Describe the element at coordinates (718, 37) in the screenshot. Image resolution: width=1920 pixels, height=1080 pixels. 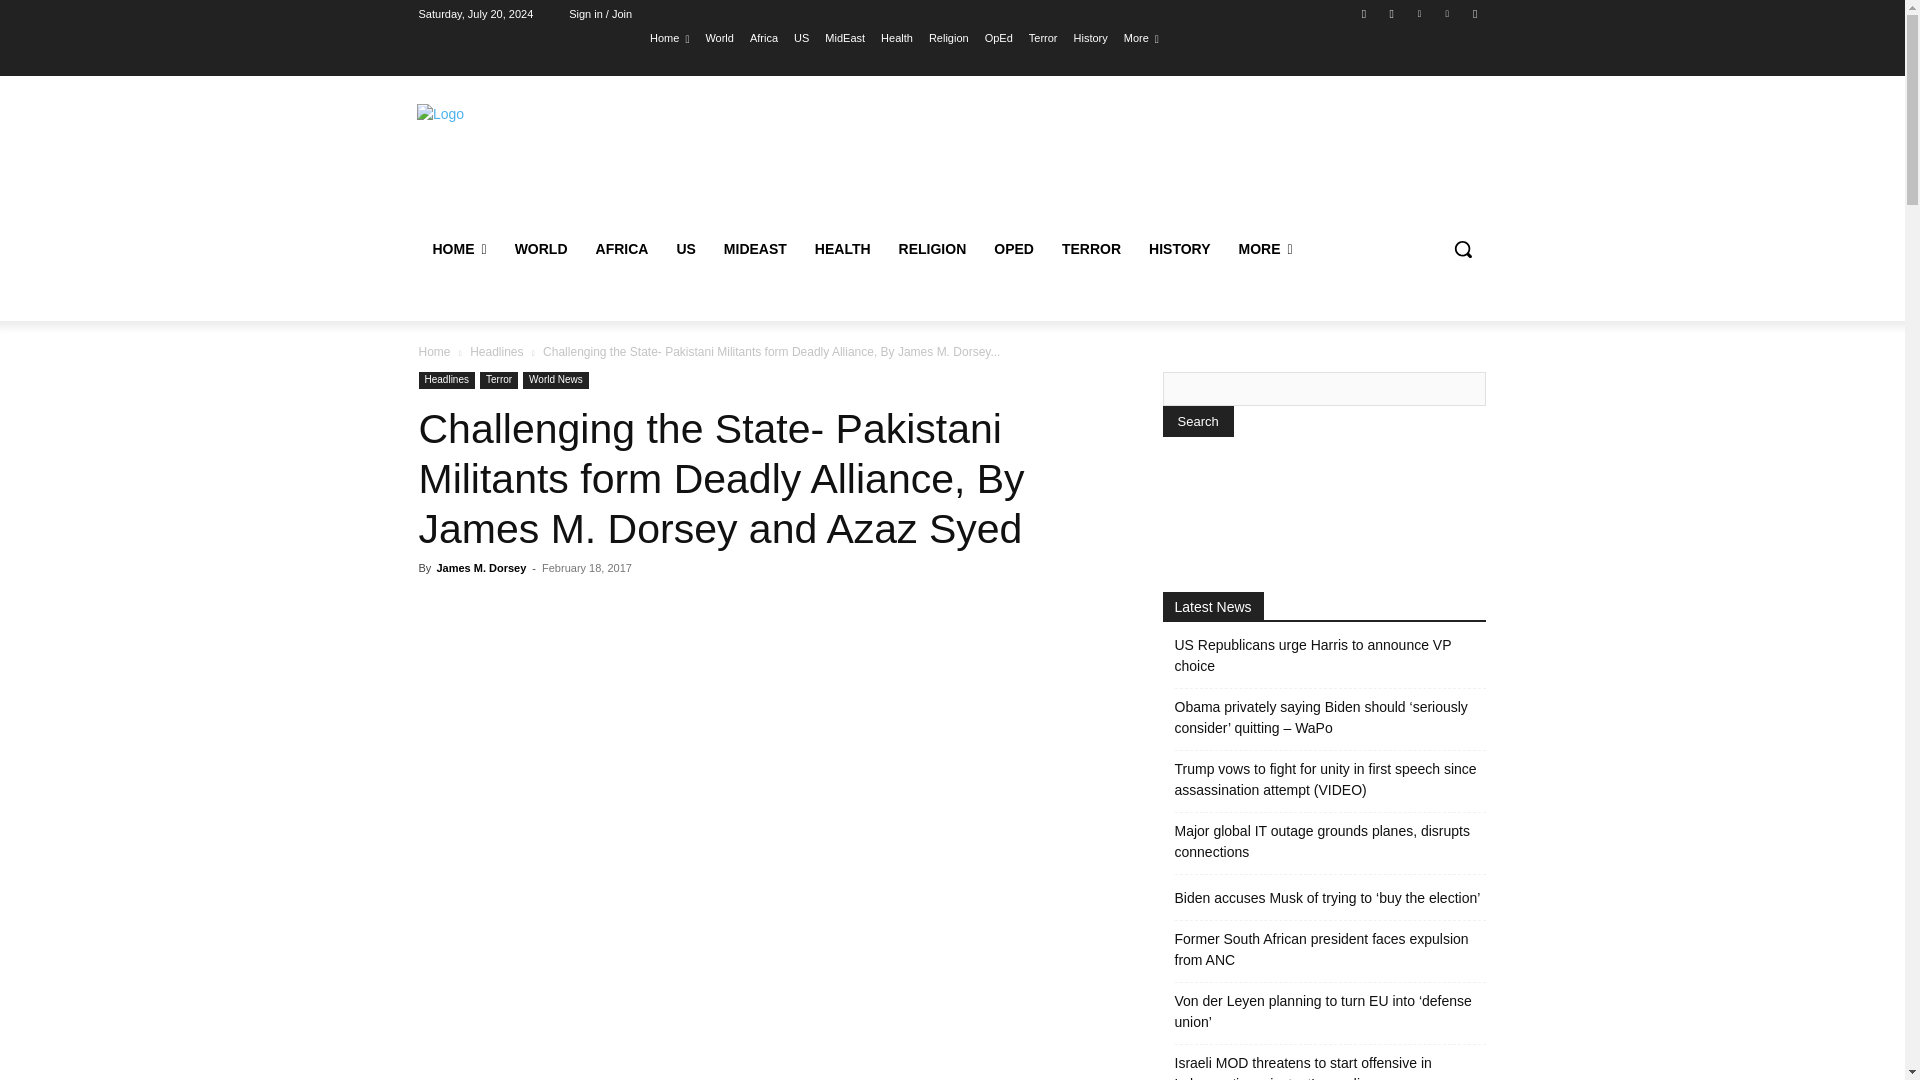
I see `World` at that location.